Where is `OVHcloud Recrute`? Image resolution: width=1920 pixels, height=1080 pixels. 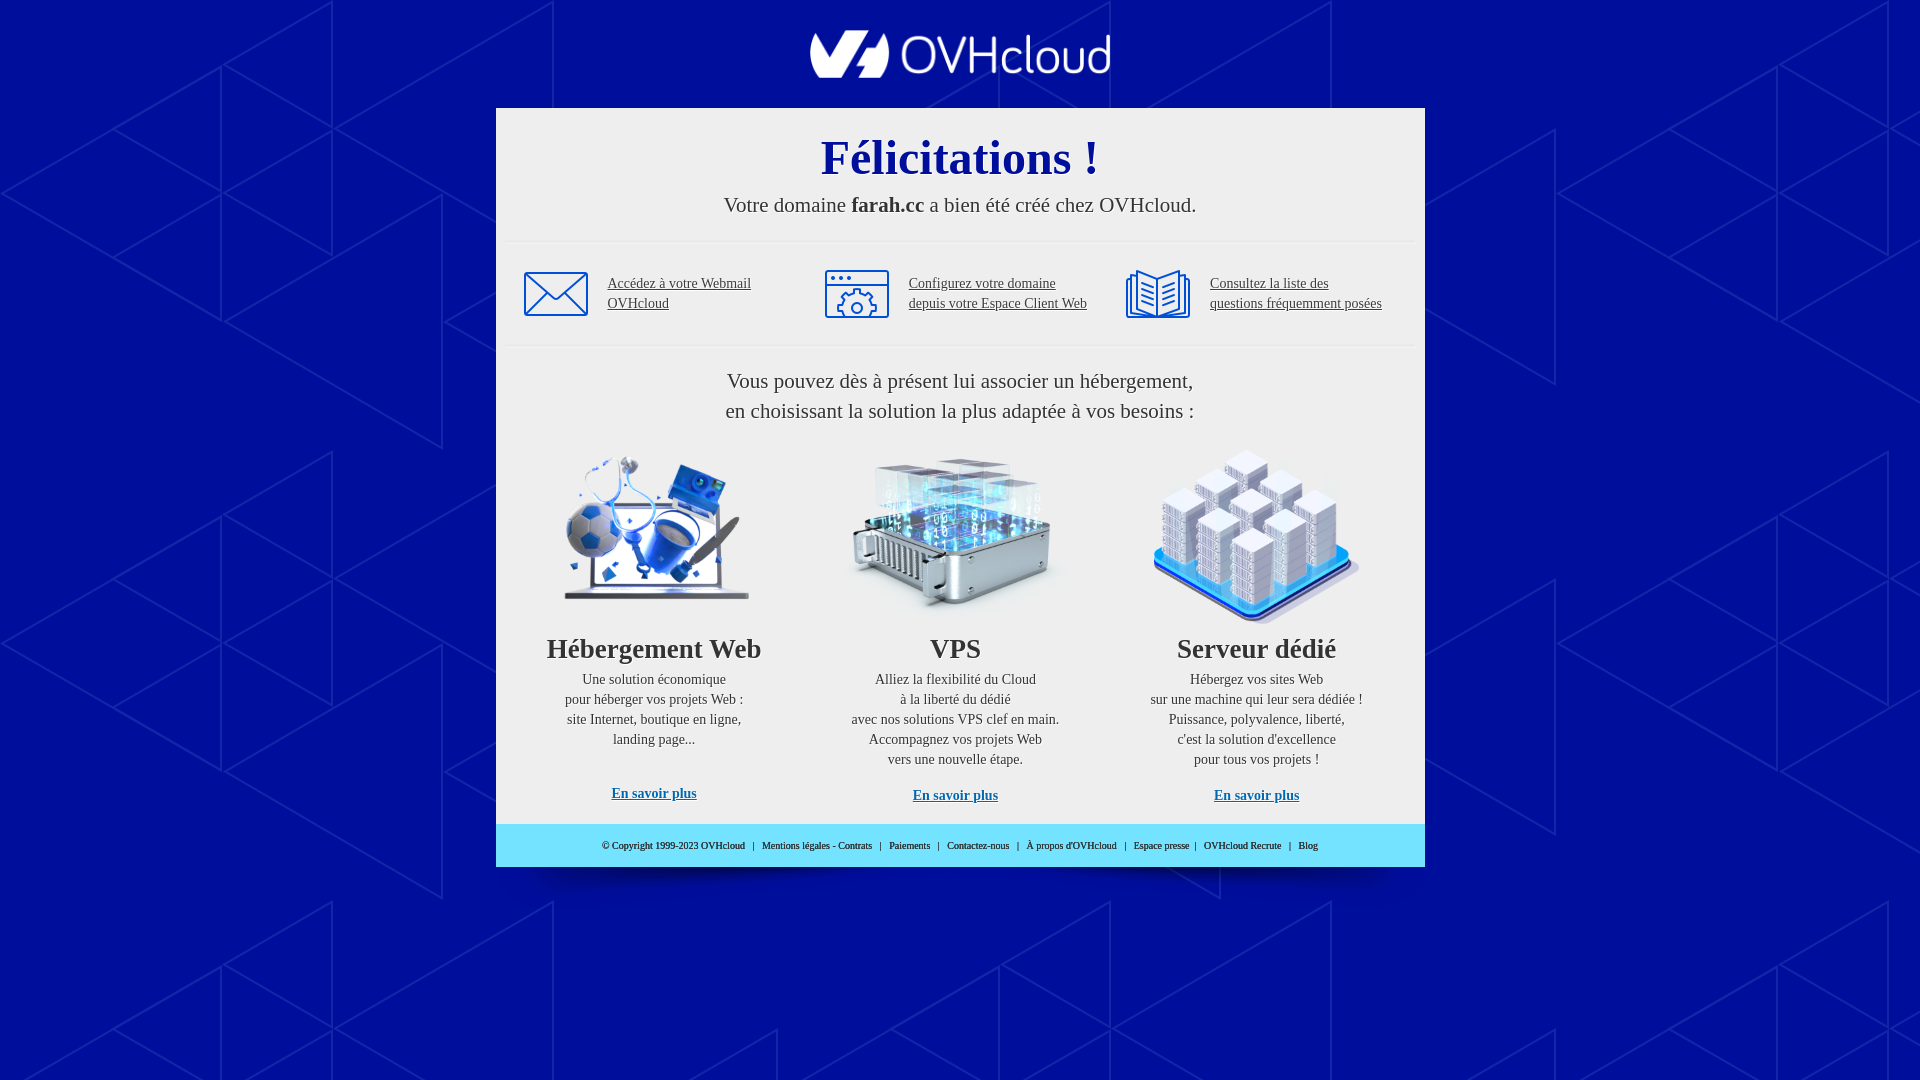 OVHcloud Recrute is located at coordinates (1242, 846).